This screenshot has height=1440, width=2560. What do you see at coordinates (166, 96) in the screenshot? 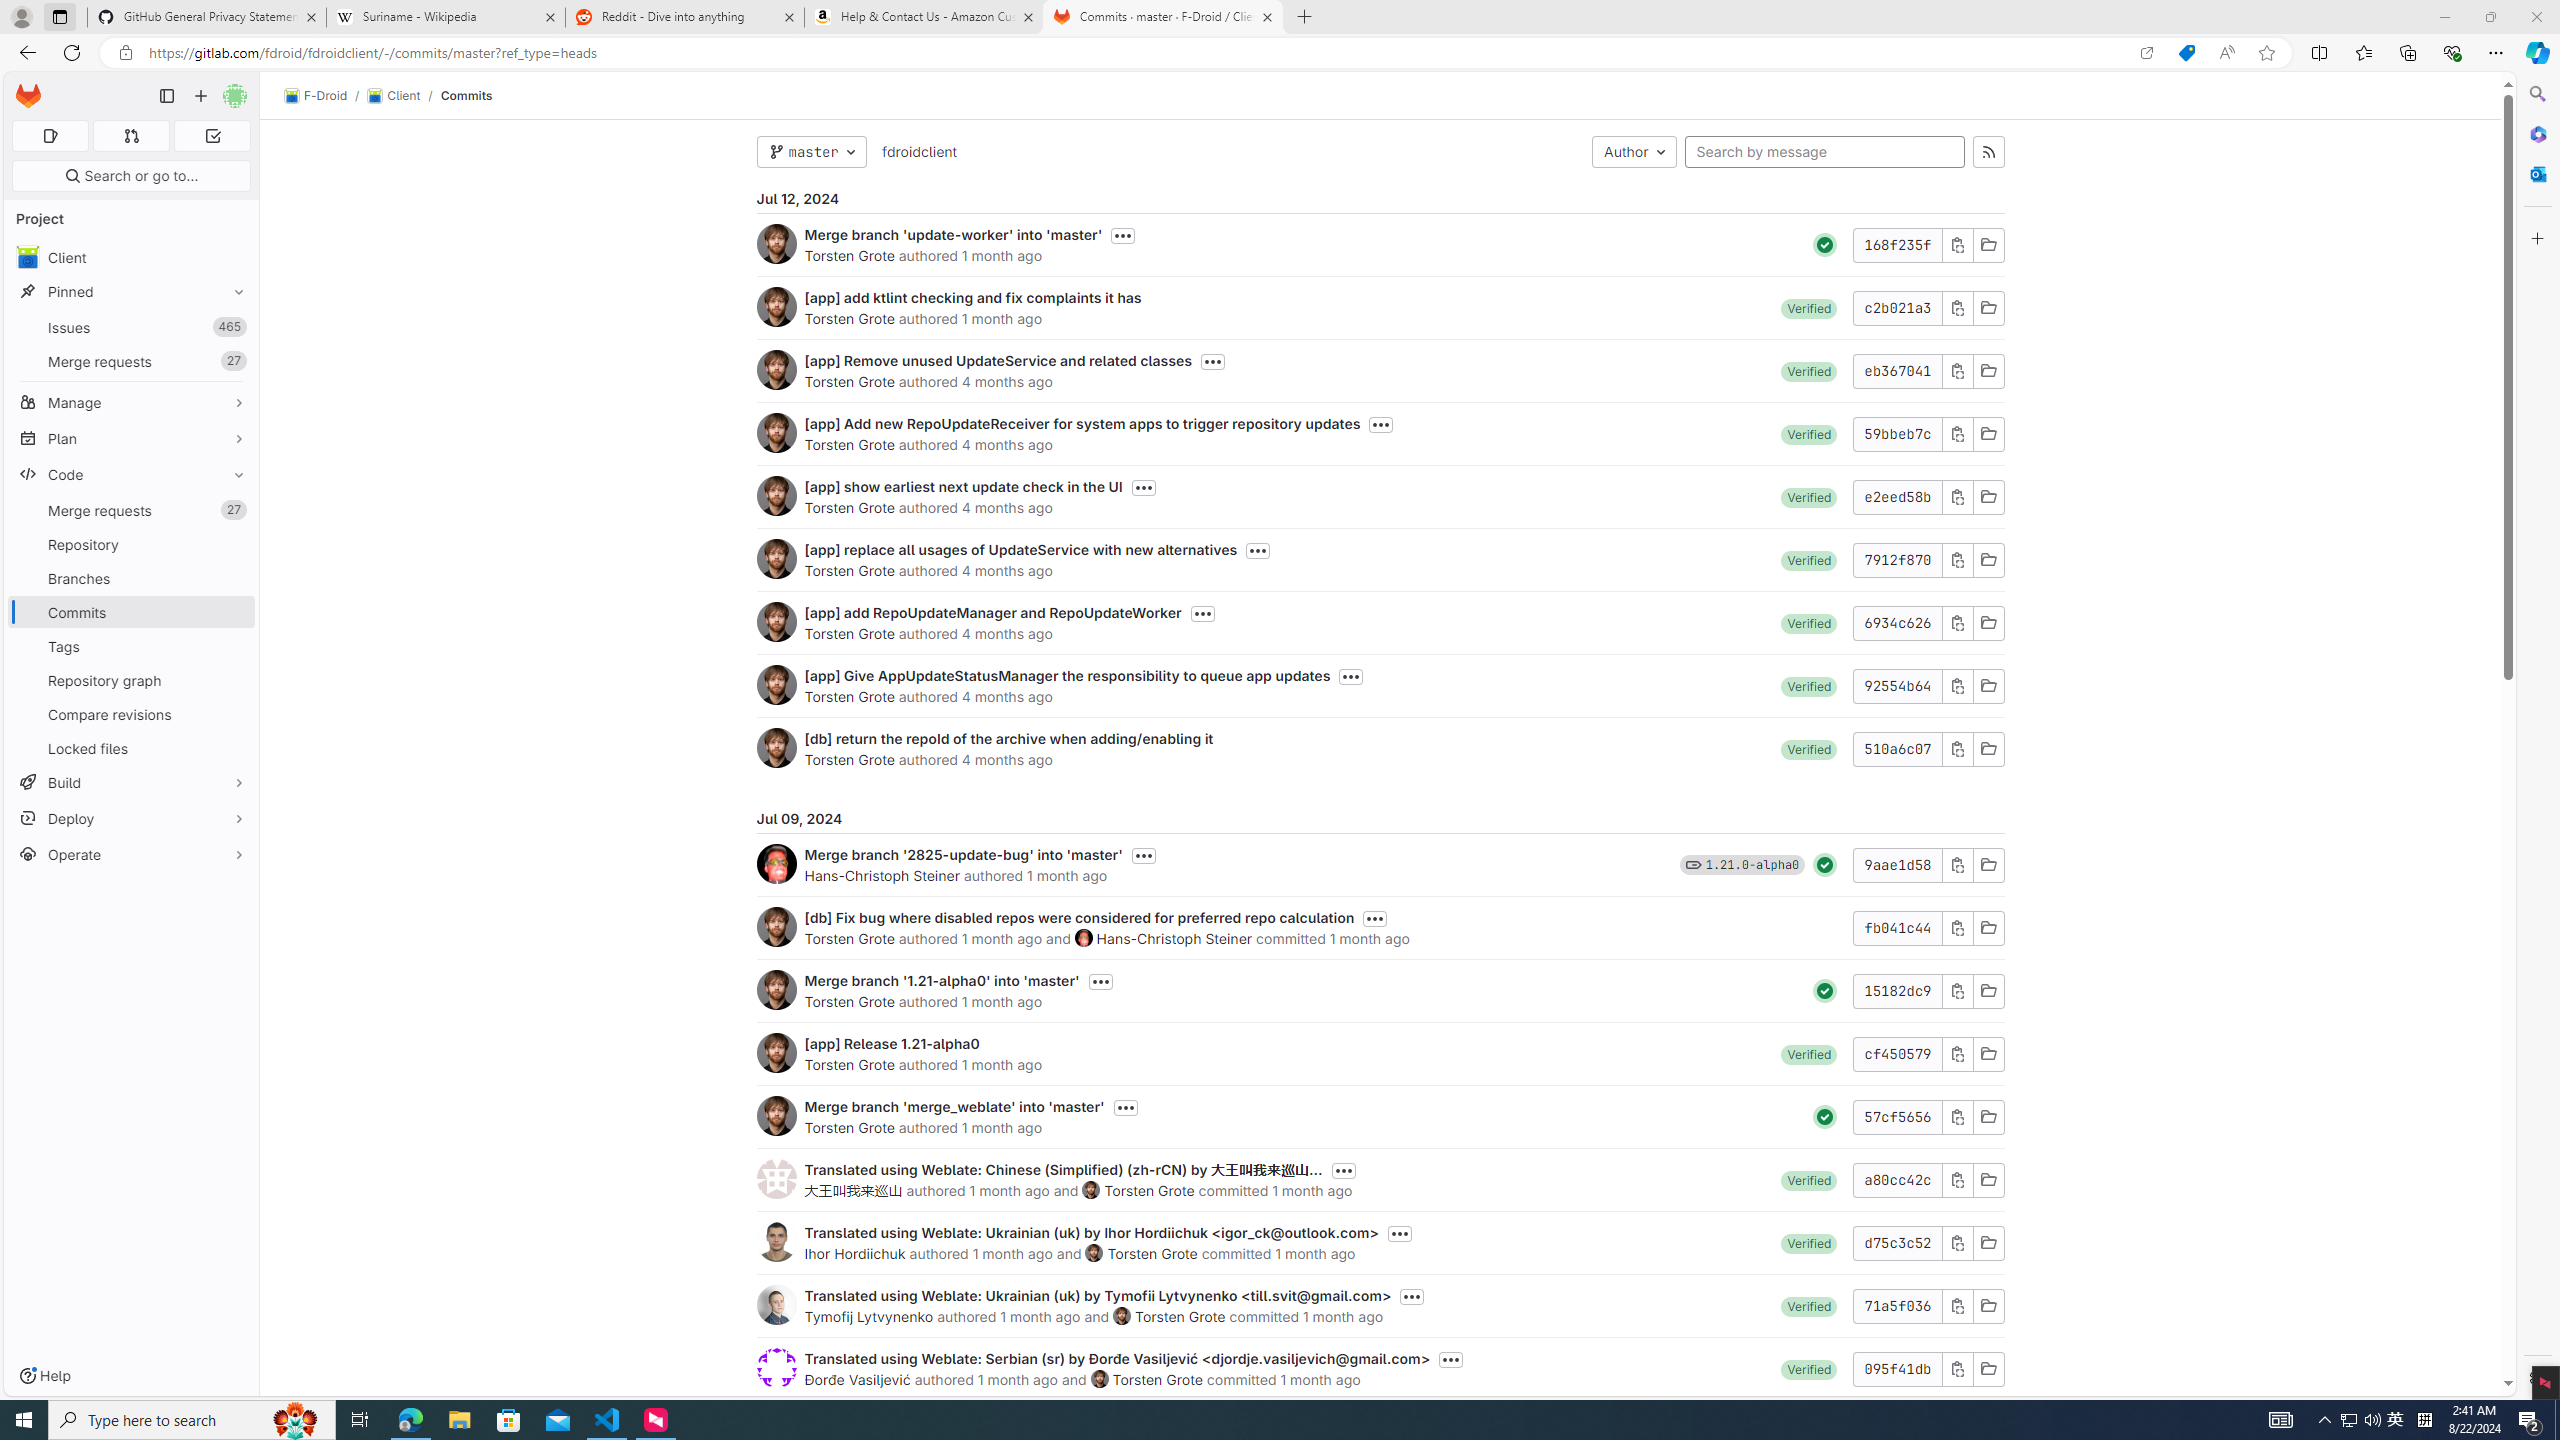
I see `Primary navigation sidebar` at bounding box center [166, 96].